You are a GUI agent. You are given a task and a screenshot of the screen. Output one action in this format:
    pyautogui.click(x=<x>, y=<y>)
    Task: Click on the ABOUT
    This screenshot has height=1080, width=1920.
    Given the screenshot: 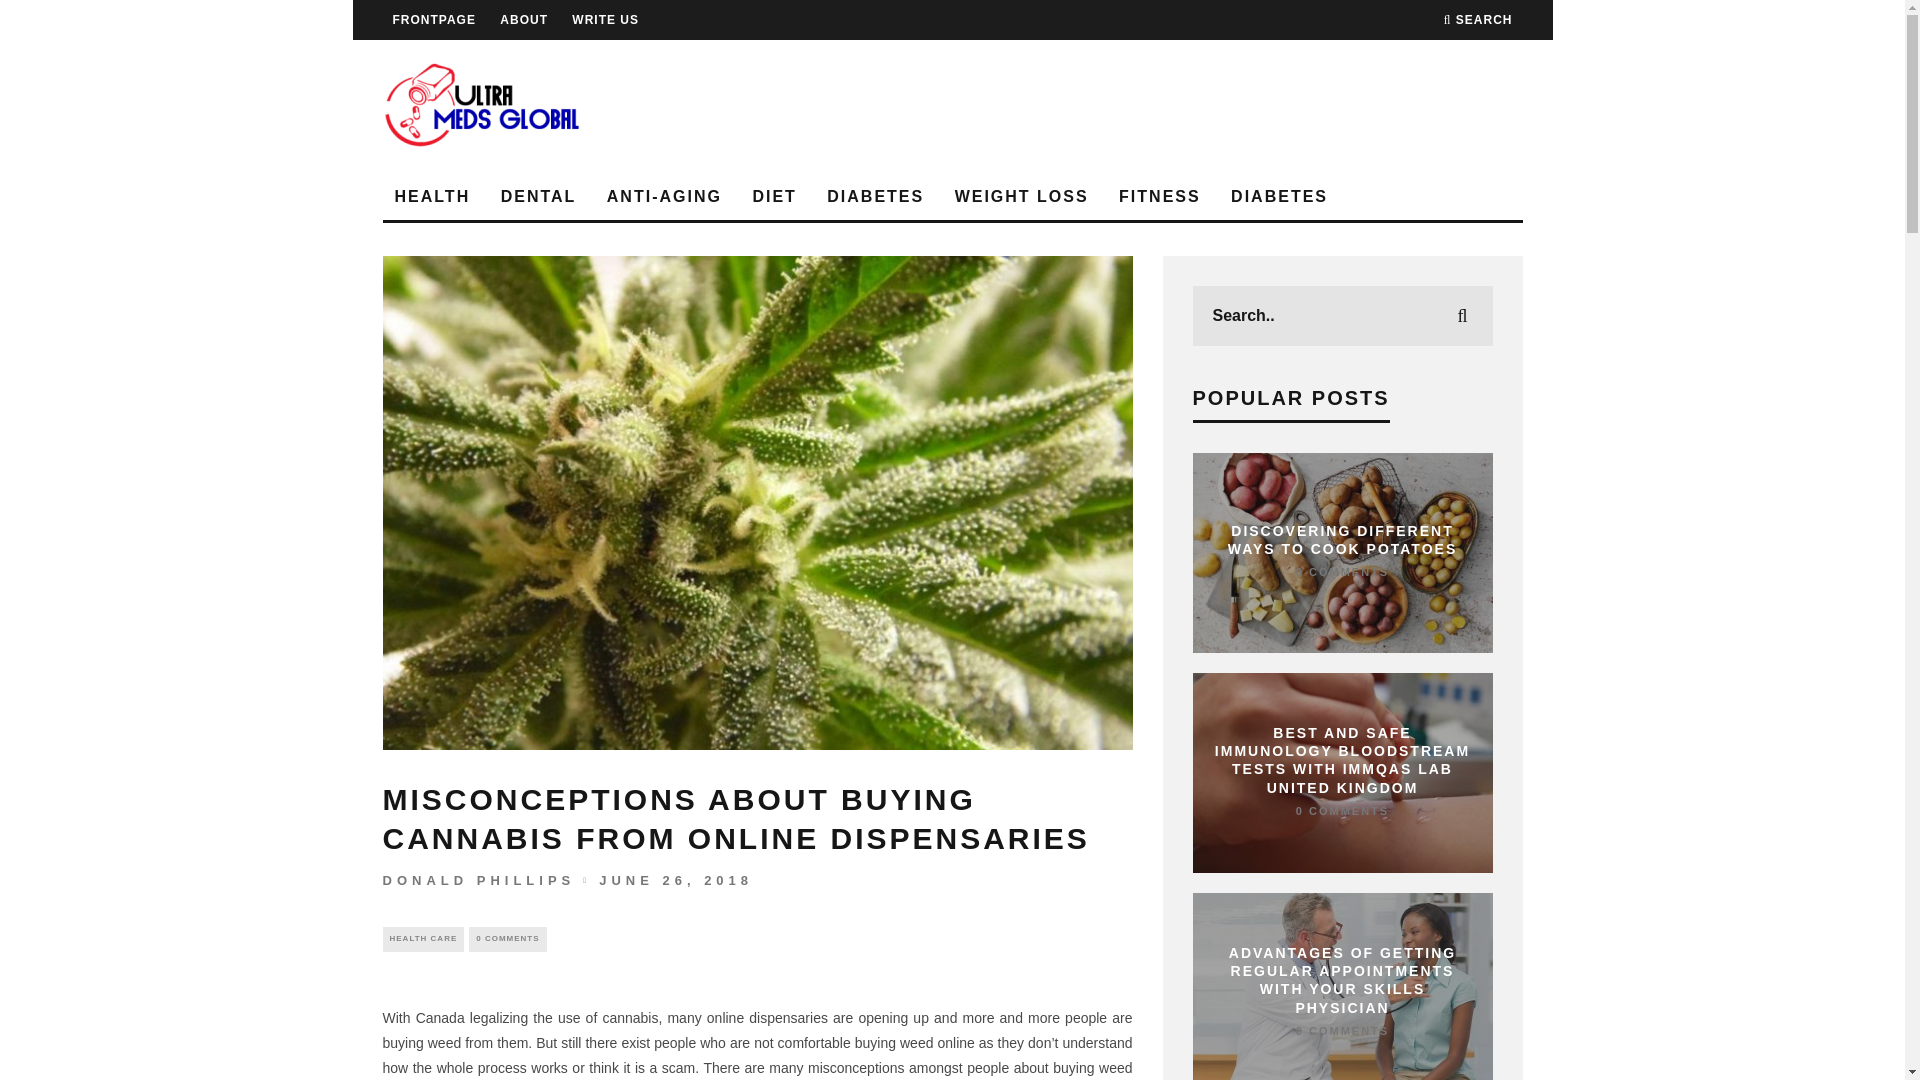 What is the action you would take?
    pyautogui.click(x=523, y=20)
    